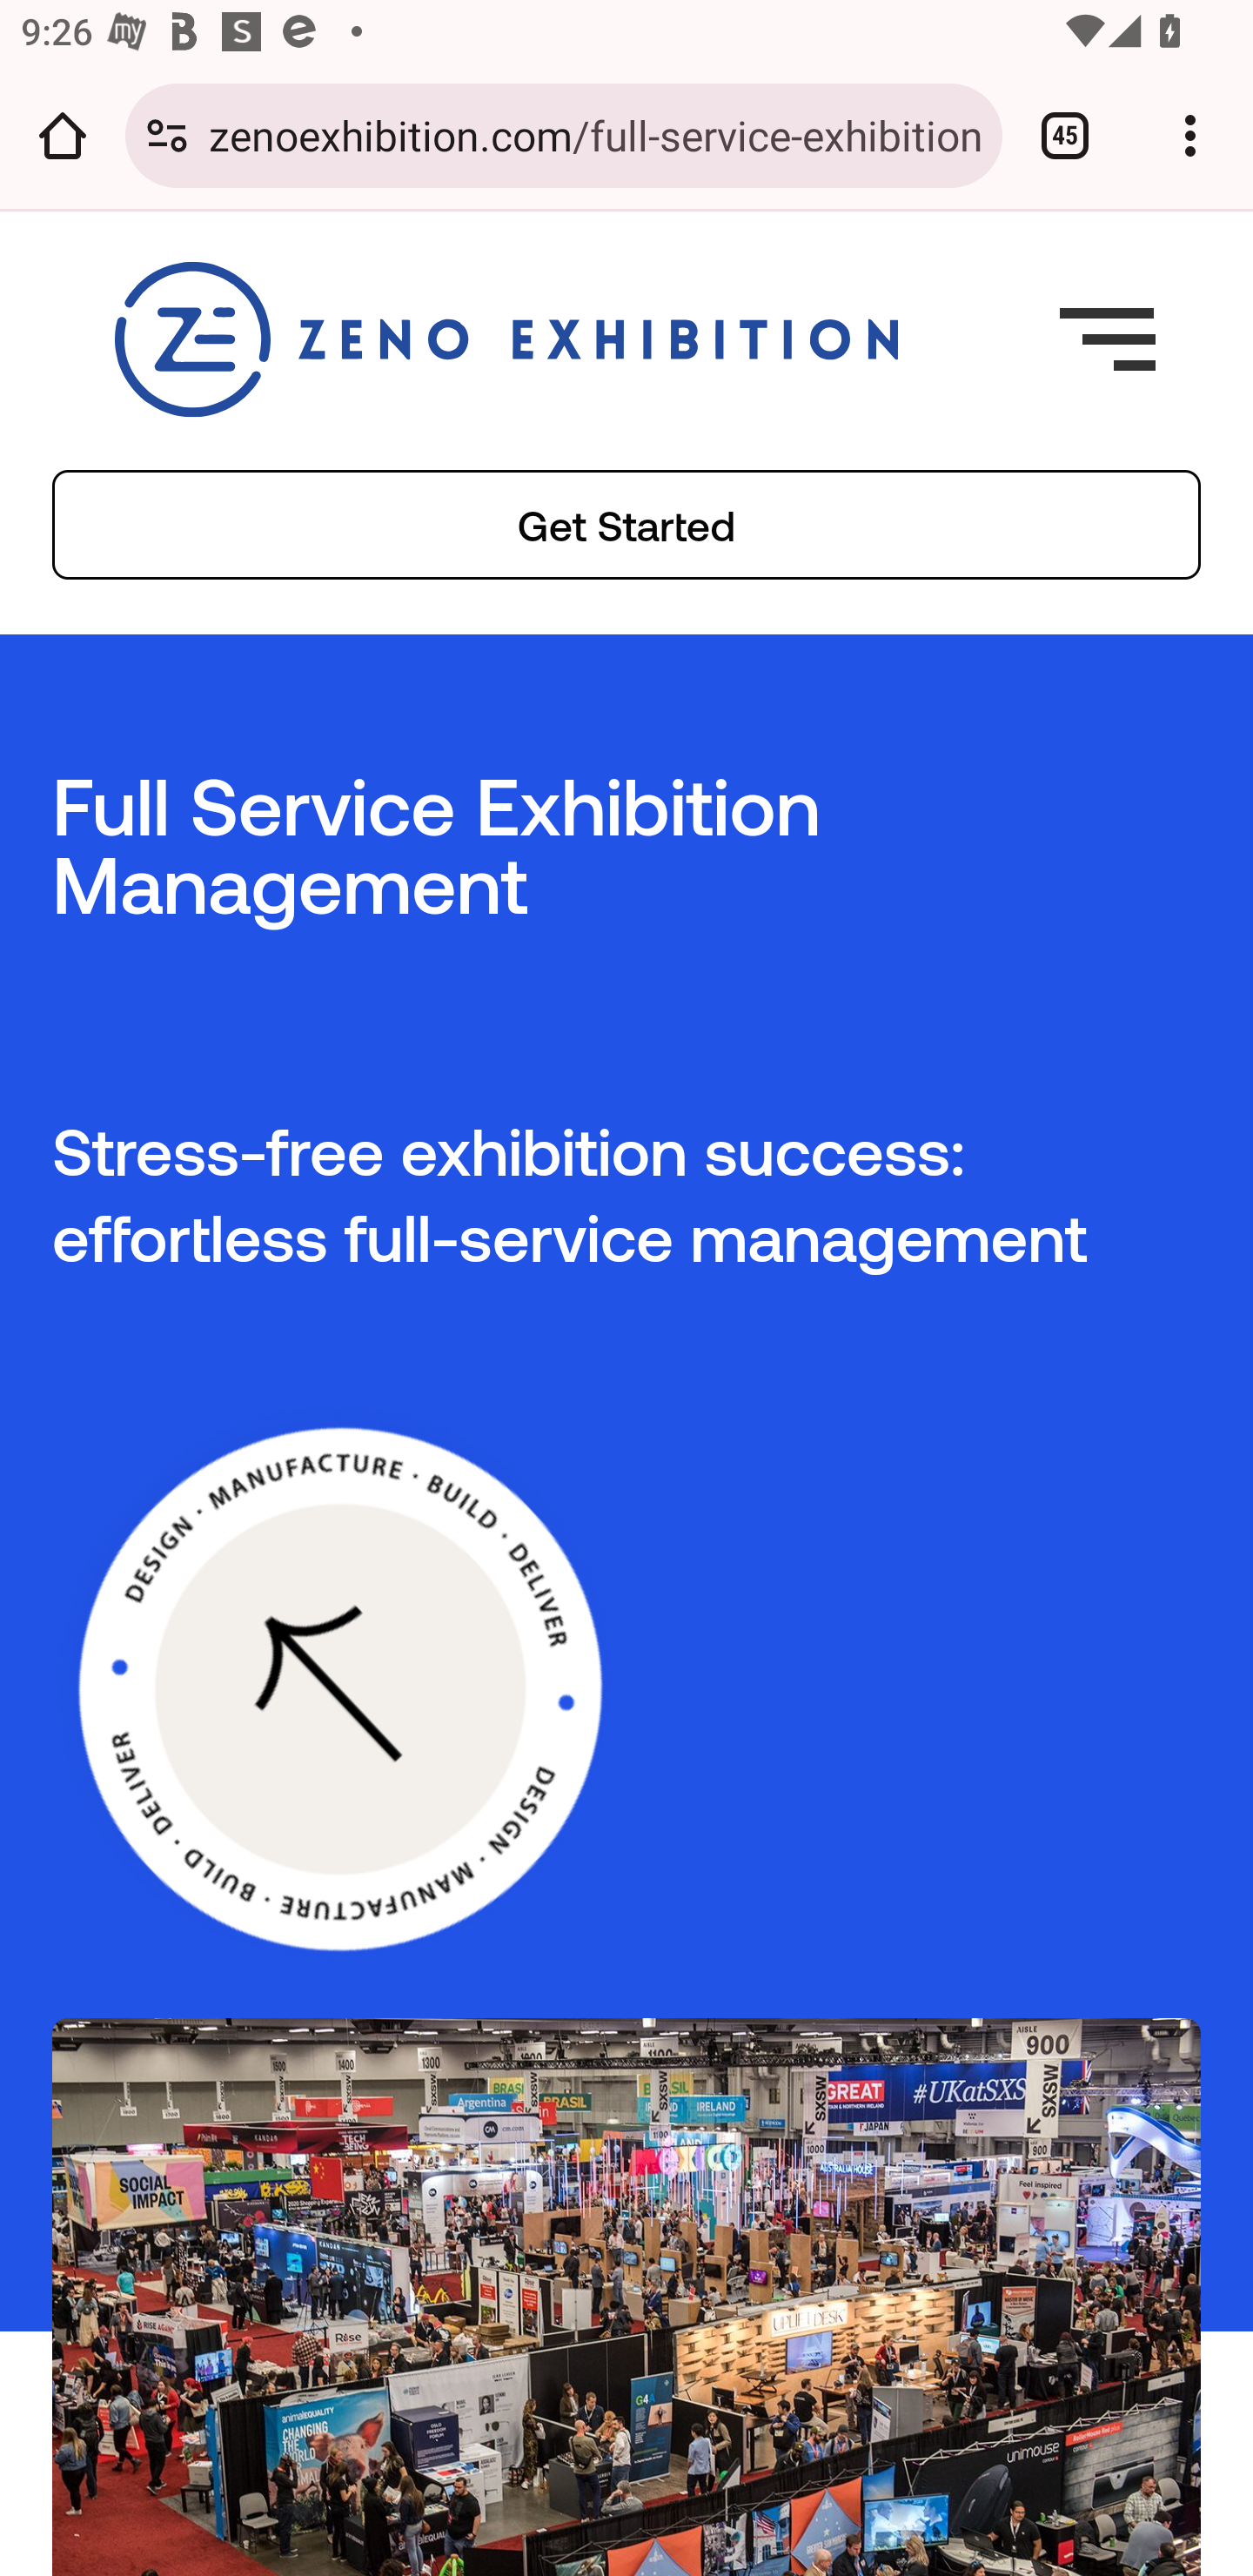 This screenshot has height=2576, width=1253. What do you see at coordinates (1065, 135) in the screenshot?
I see `Switch or close tabs` at bounding box center [1065, 135].